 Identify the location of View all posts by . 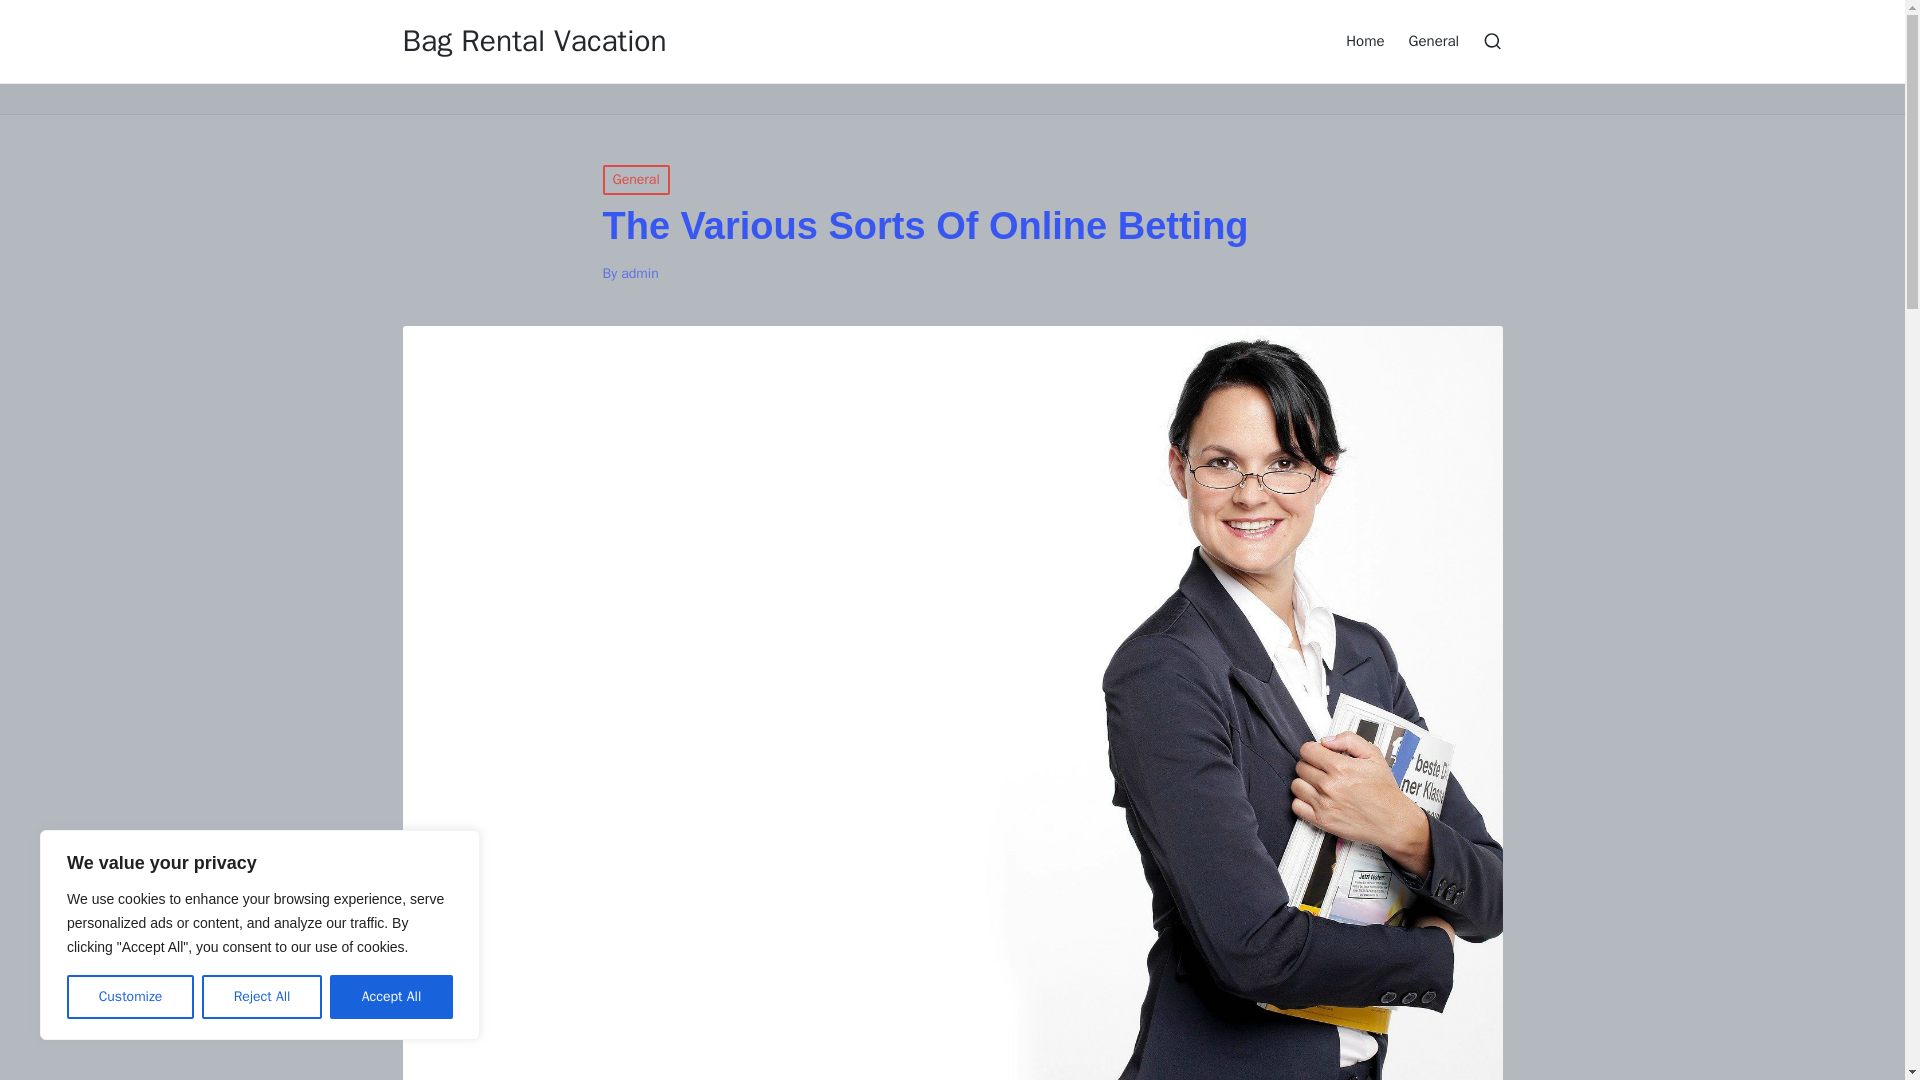
(639, 272).